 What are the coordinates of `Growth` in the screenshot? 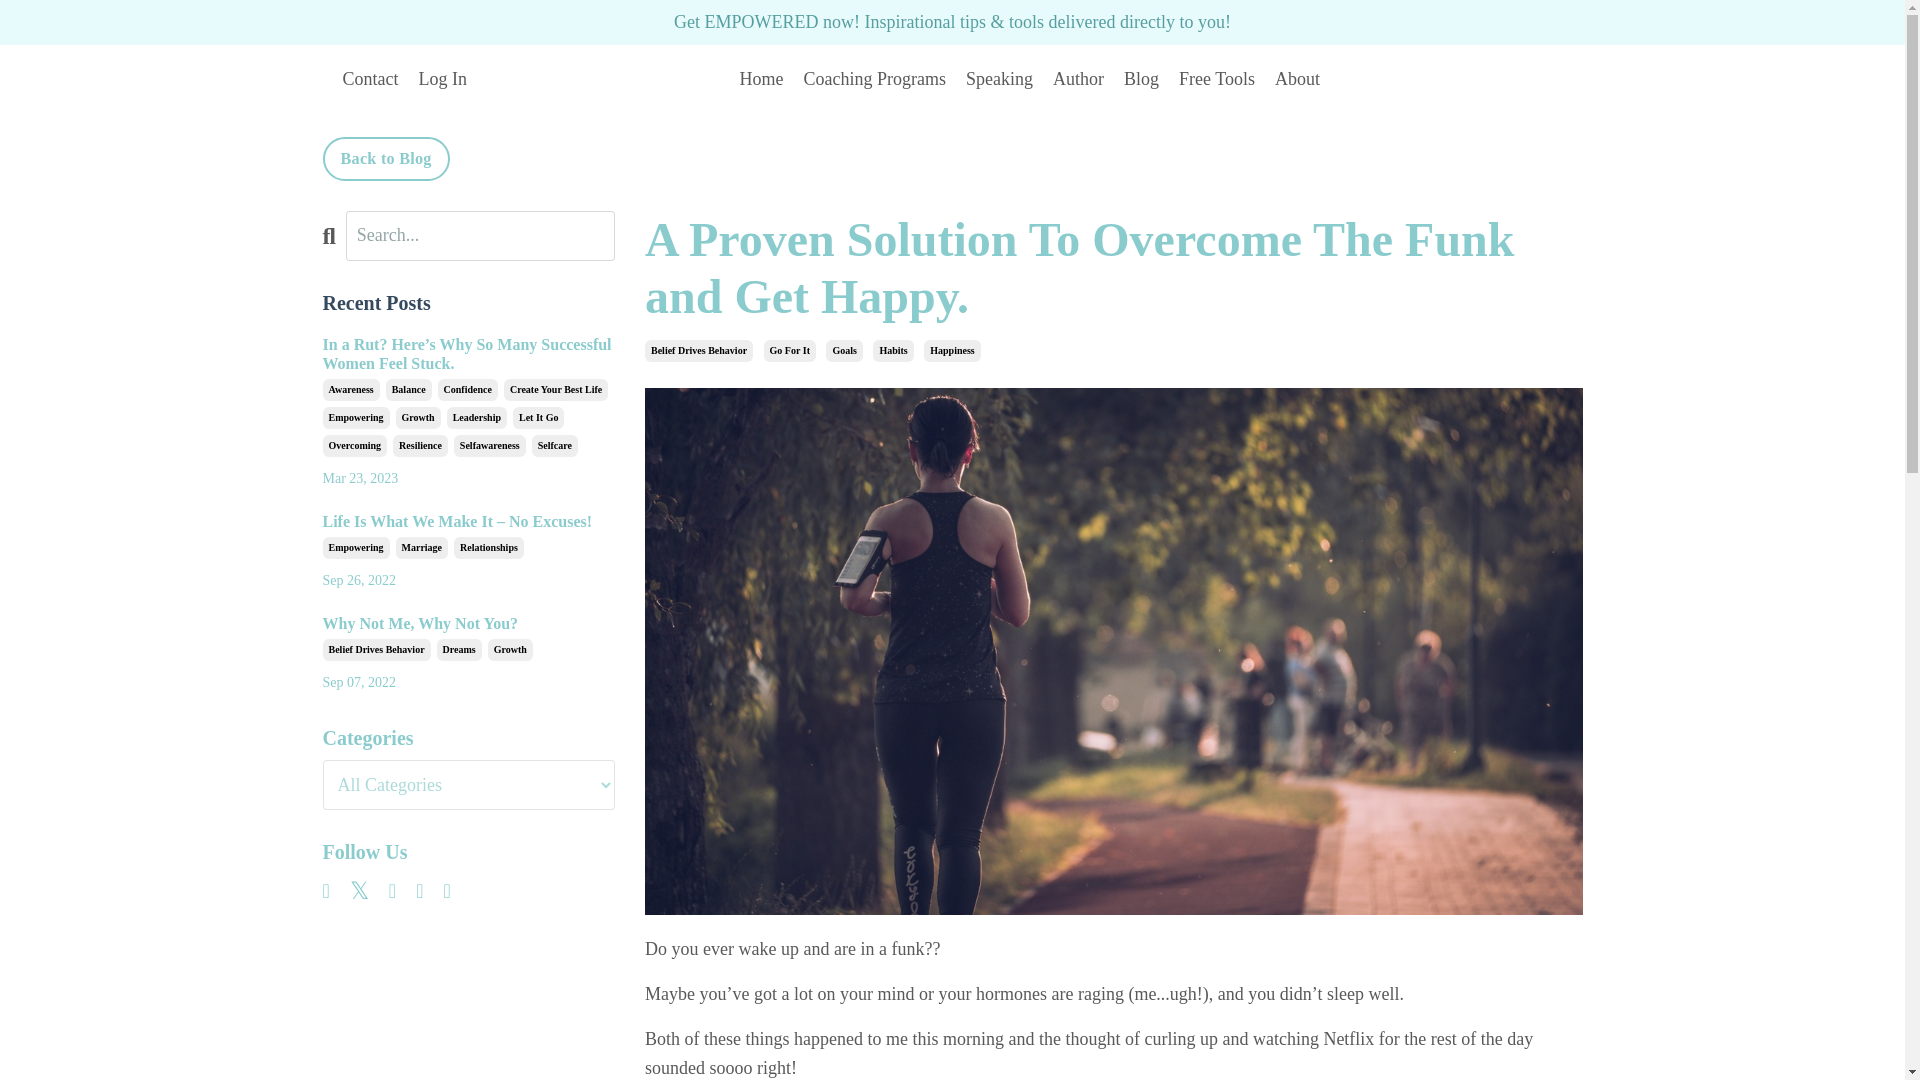 It's located at (418, 418).